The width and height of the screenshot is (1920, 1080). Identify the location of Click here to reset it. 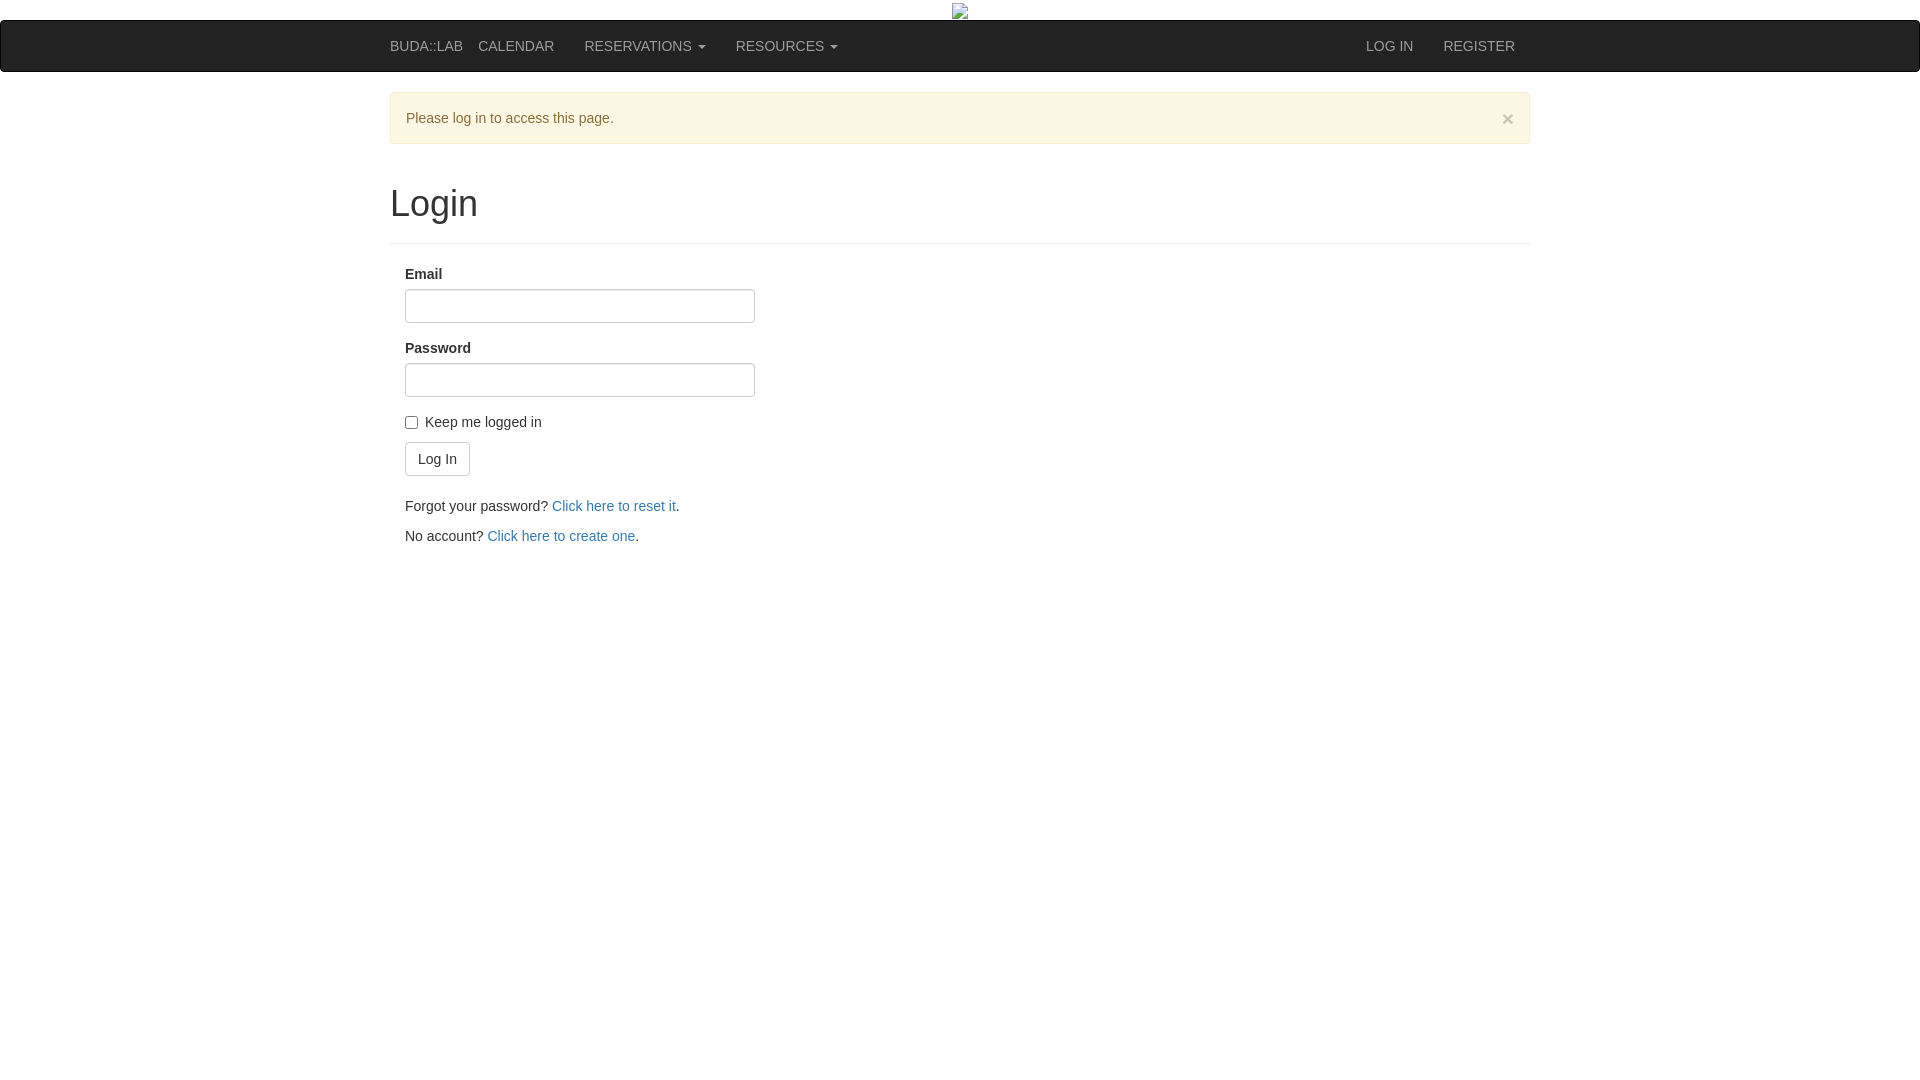
(614, 506).